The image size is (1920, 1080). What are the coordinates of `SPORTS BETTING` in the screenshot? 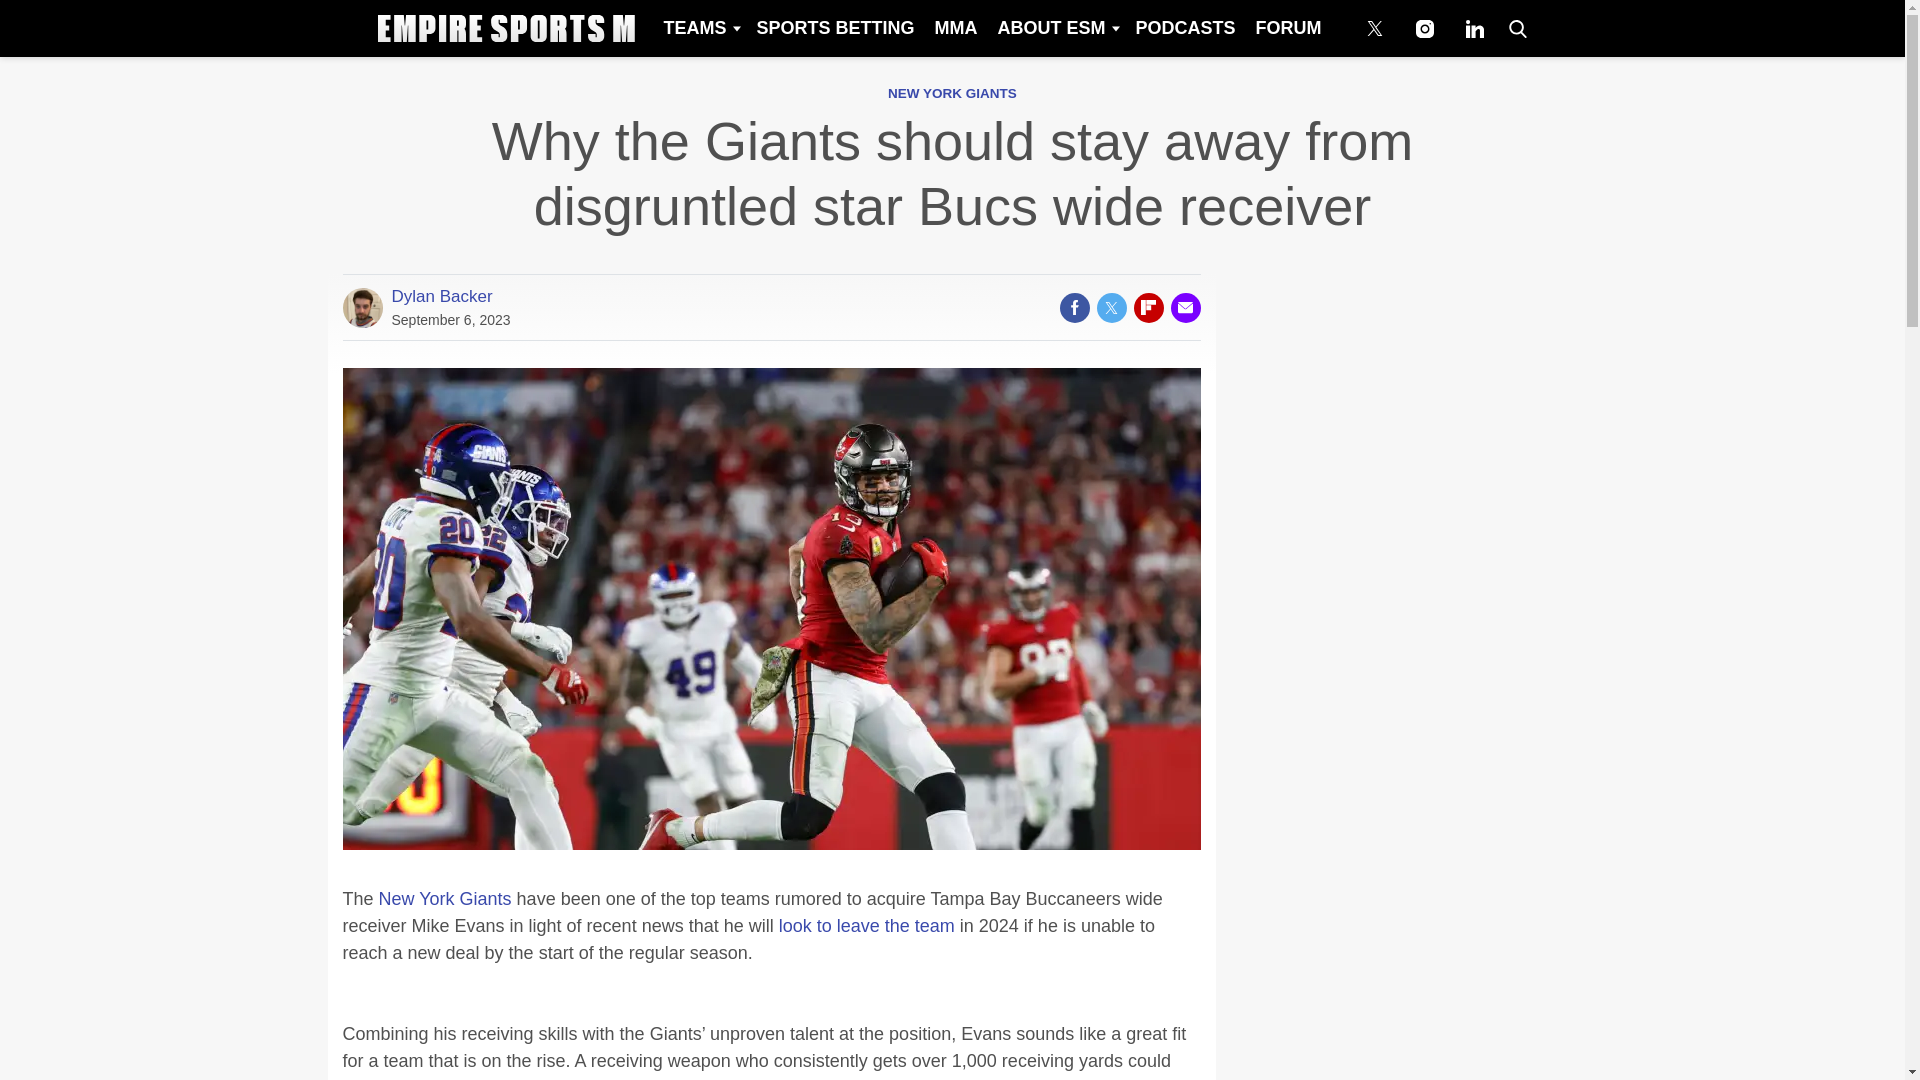 It's located at (834, 28).